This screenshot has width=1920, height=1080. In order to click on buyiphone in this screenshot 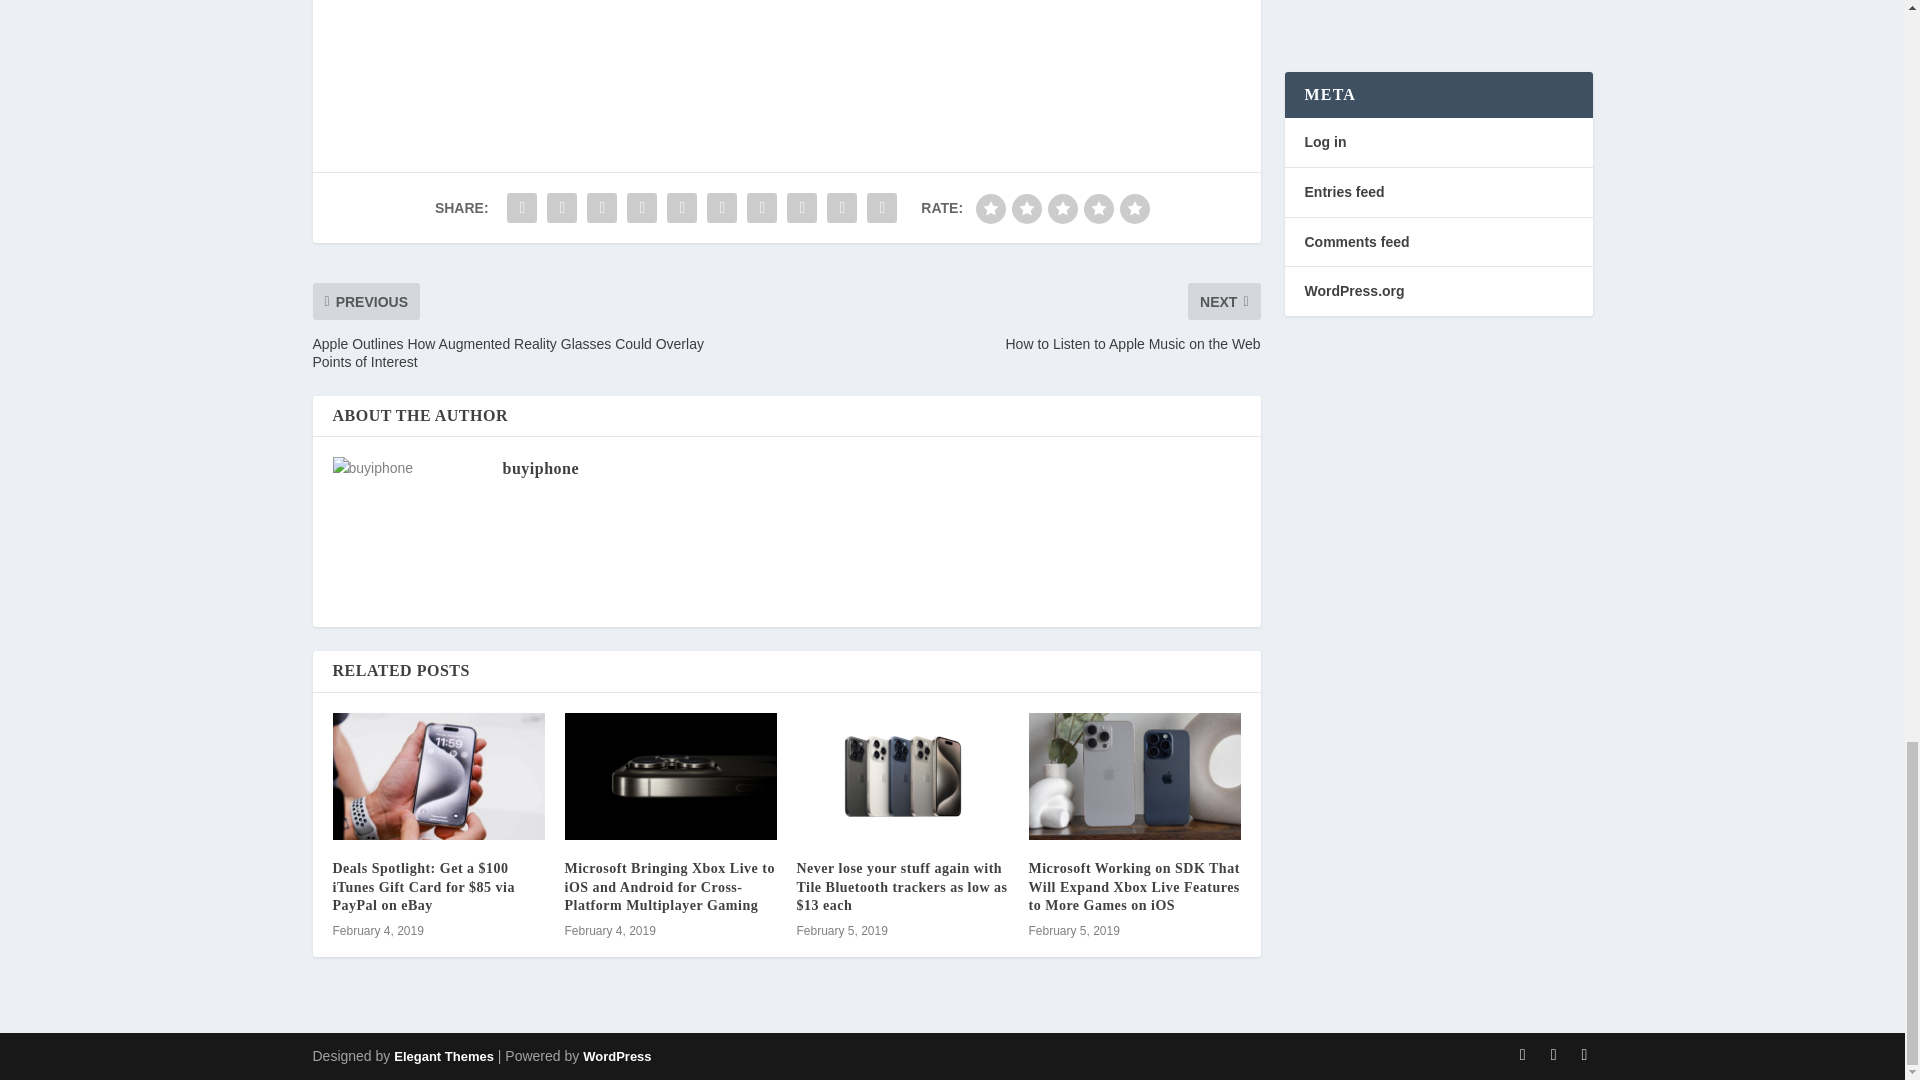, I will do `click(540, 468)`.